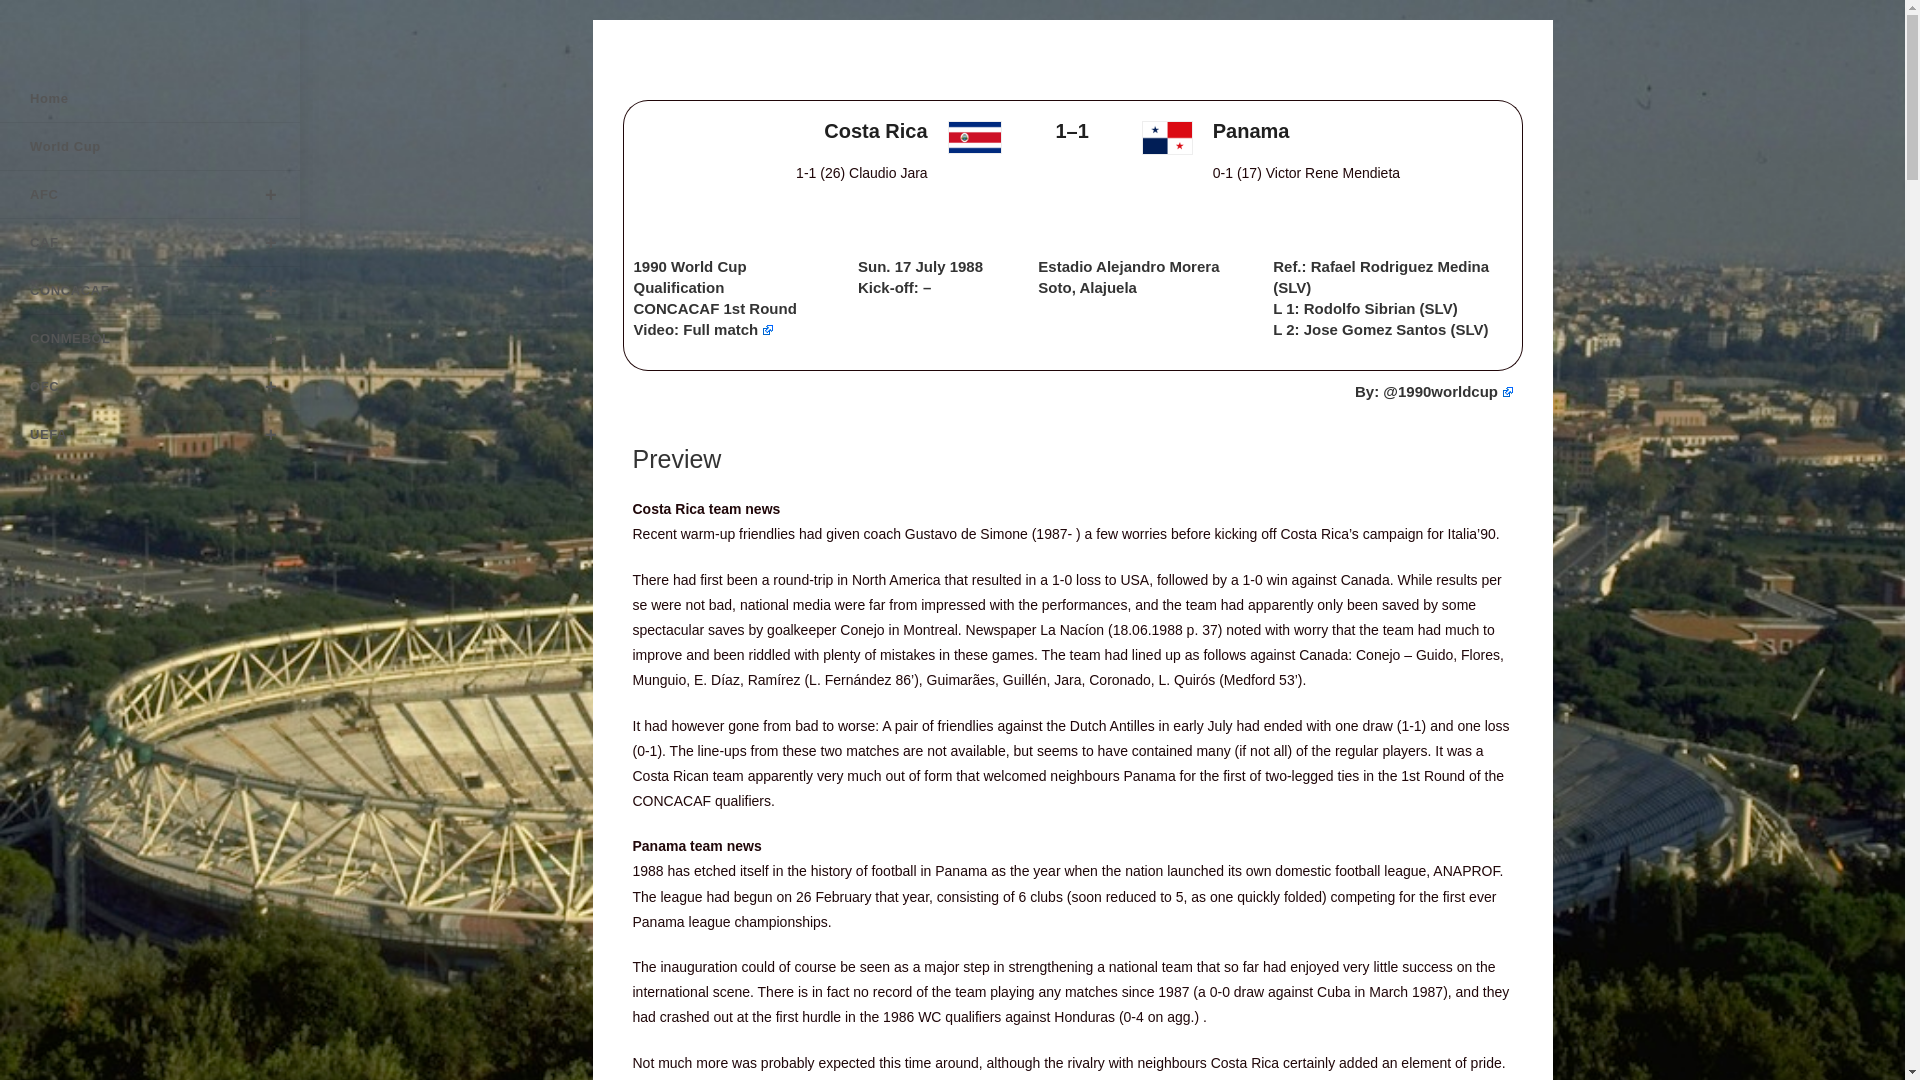 This screenshot has width=1920, height=1080. I want to click on CONMEBOL, so click(150, 338).